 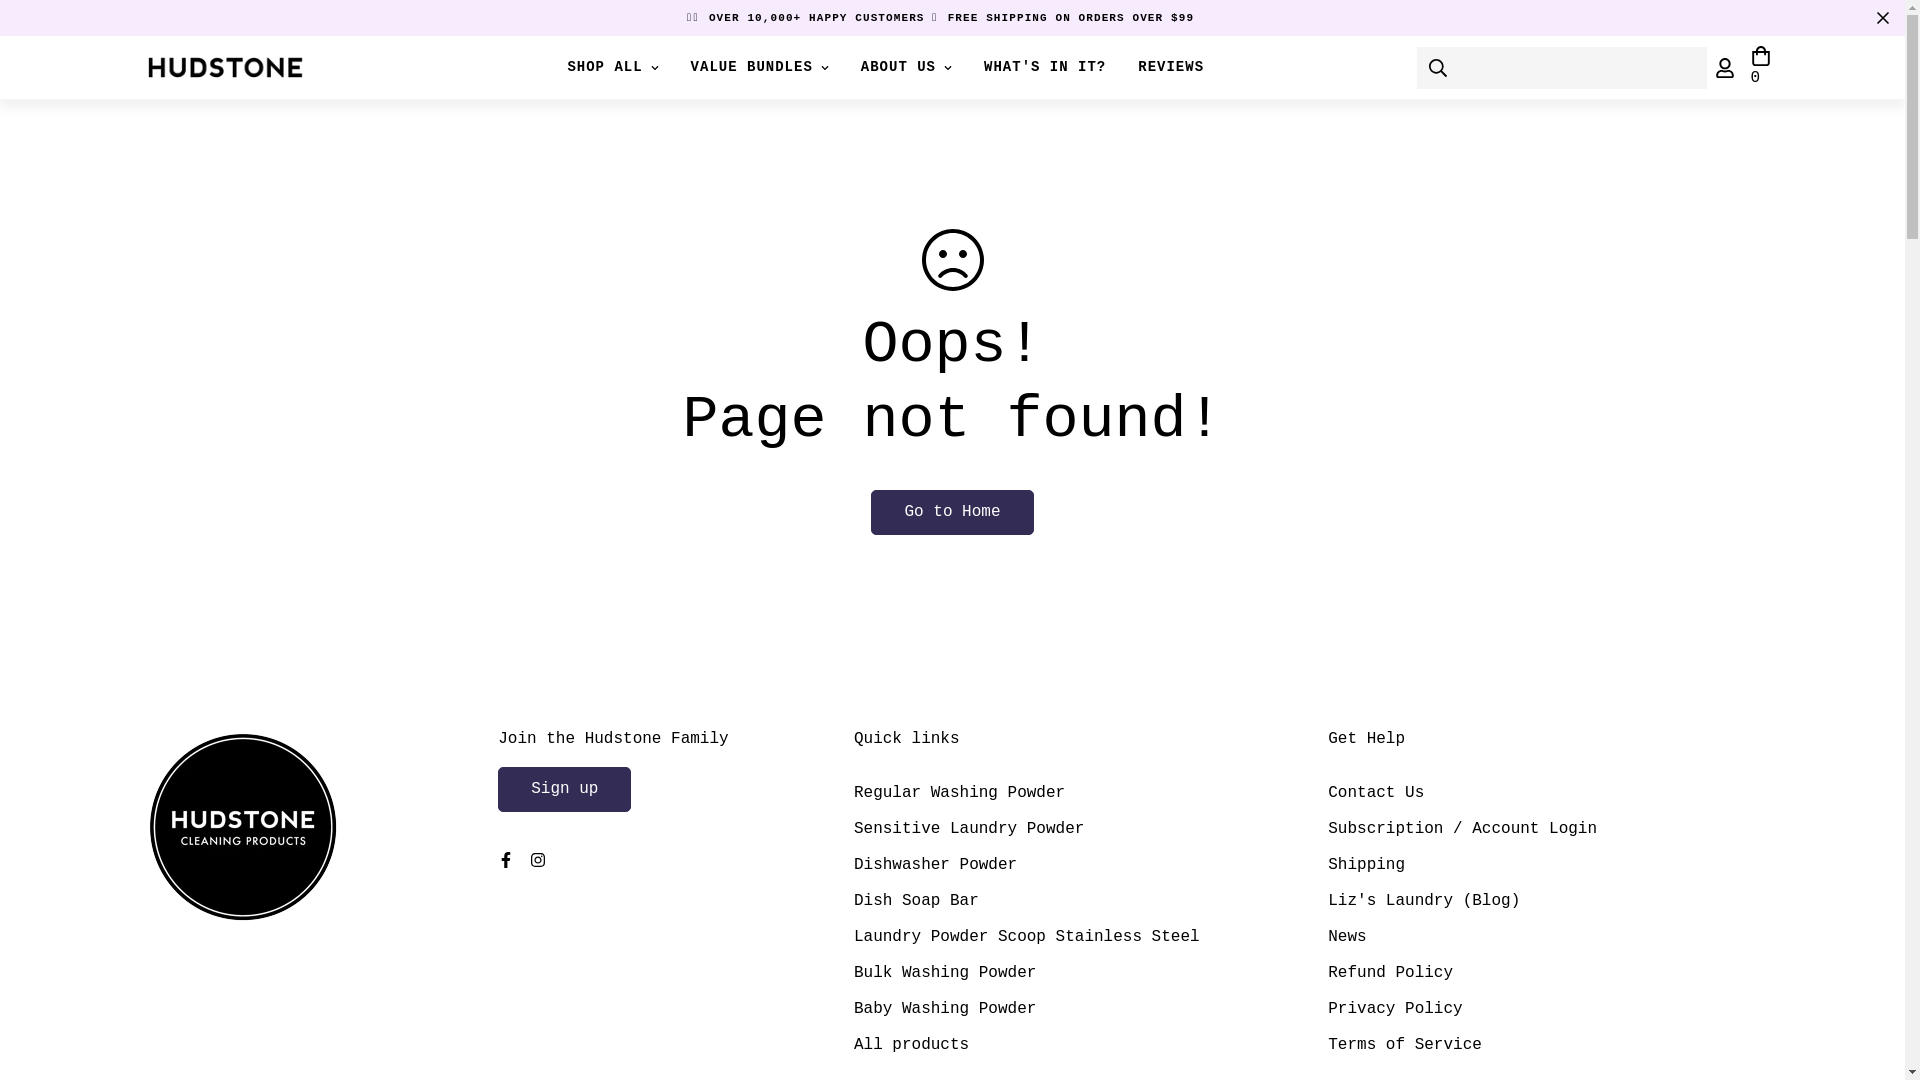 I want to click on Liz's Laundry (Blog), so click(x=1424, y=901).